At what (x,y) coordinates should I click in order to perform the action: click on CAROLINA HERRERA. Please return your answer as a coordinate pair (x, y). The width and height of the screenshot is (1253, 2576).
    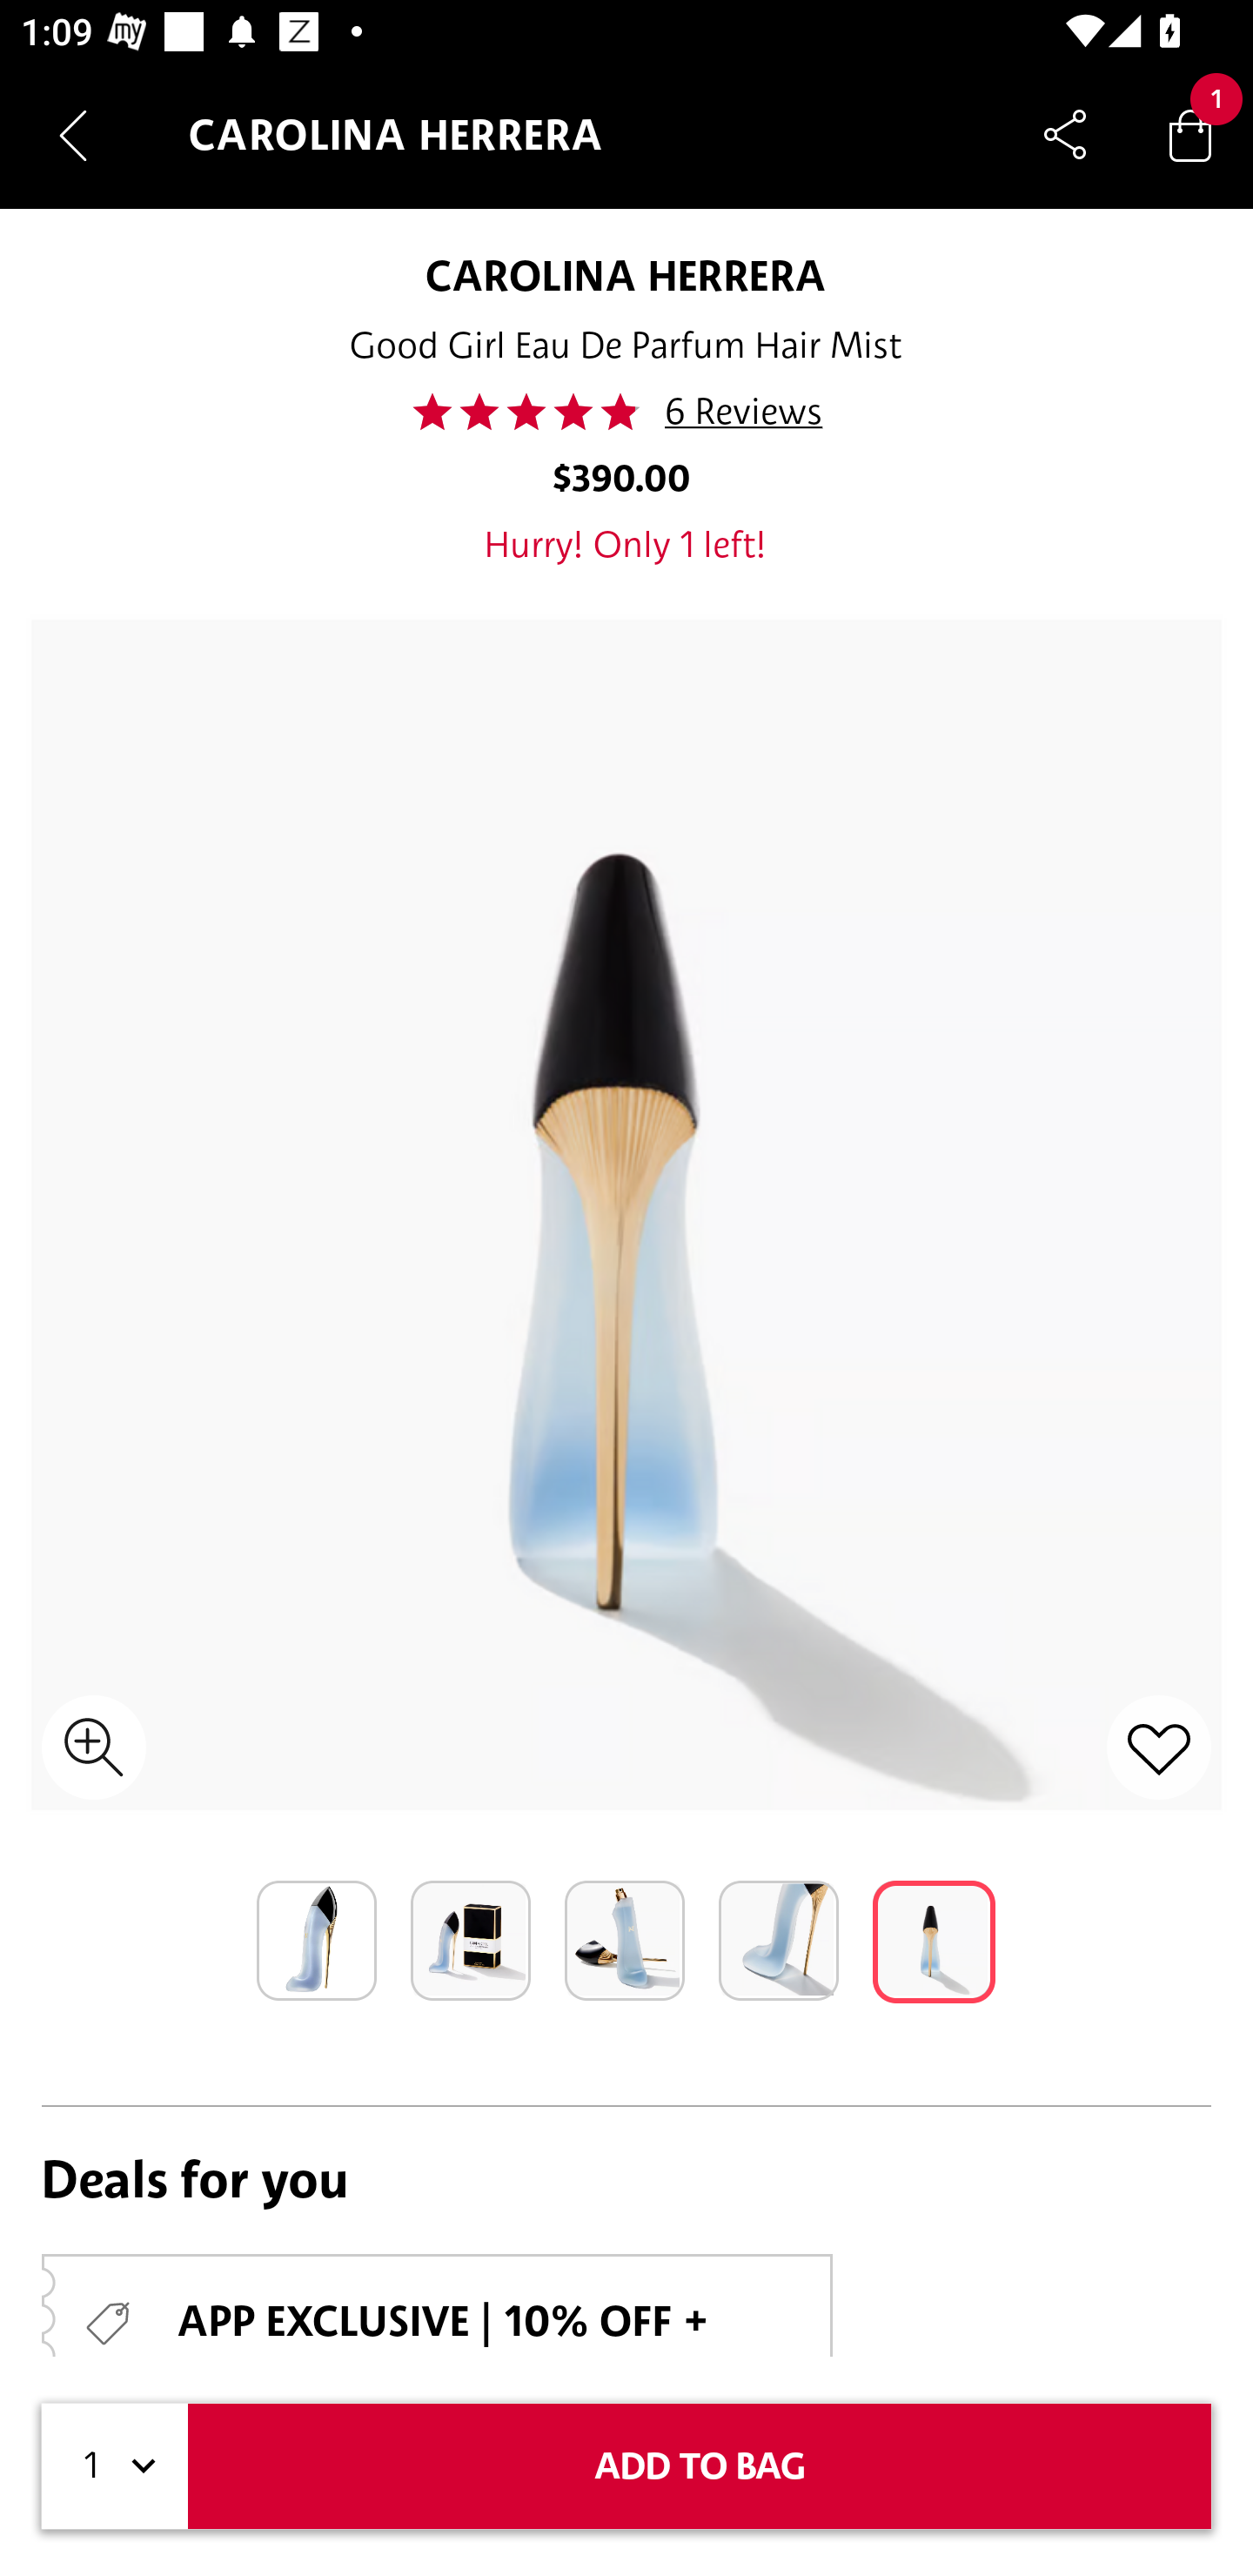
    Looking at the image, I should click on (626, 275).